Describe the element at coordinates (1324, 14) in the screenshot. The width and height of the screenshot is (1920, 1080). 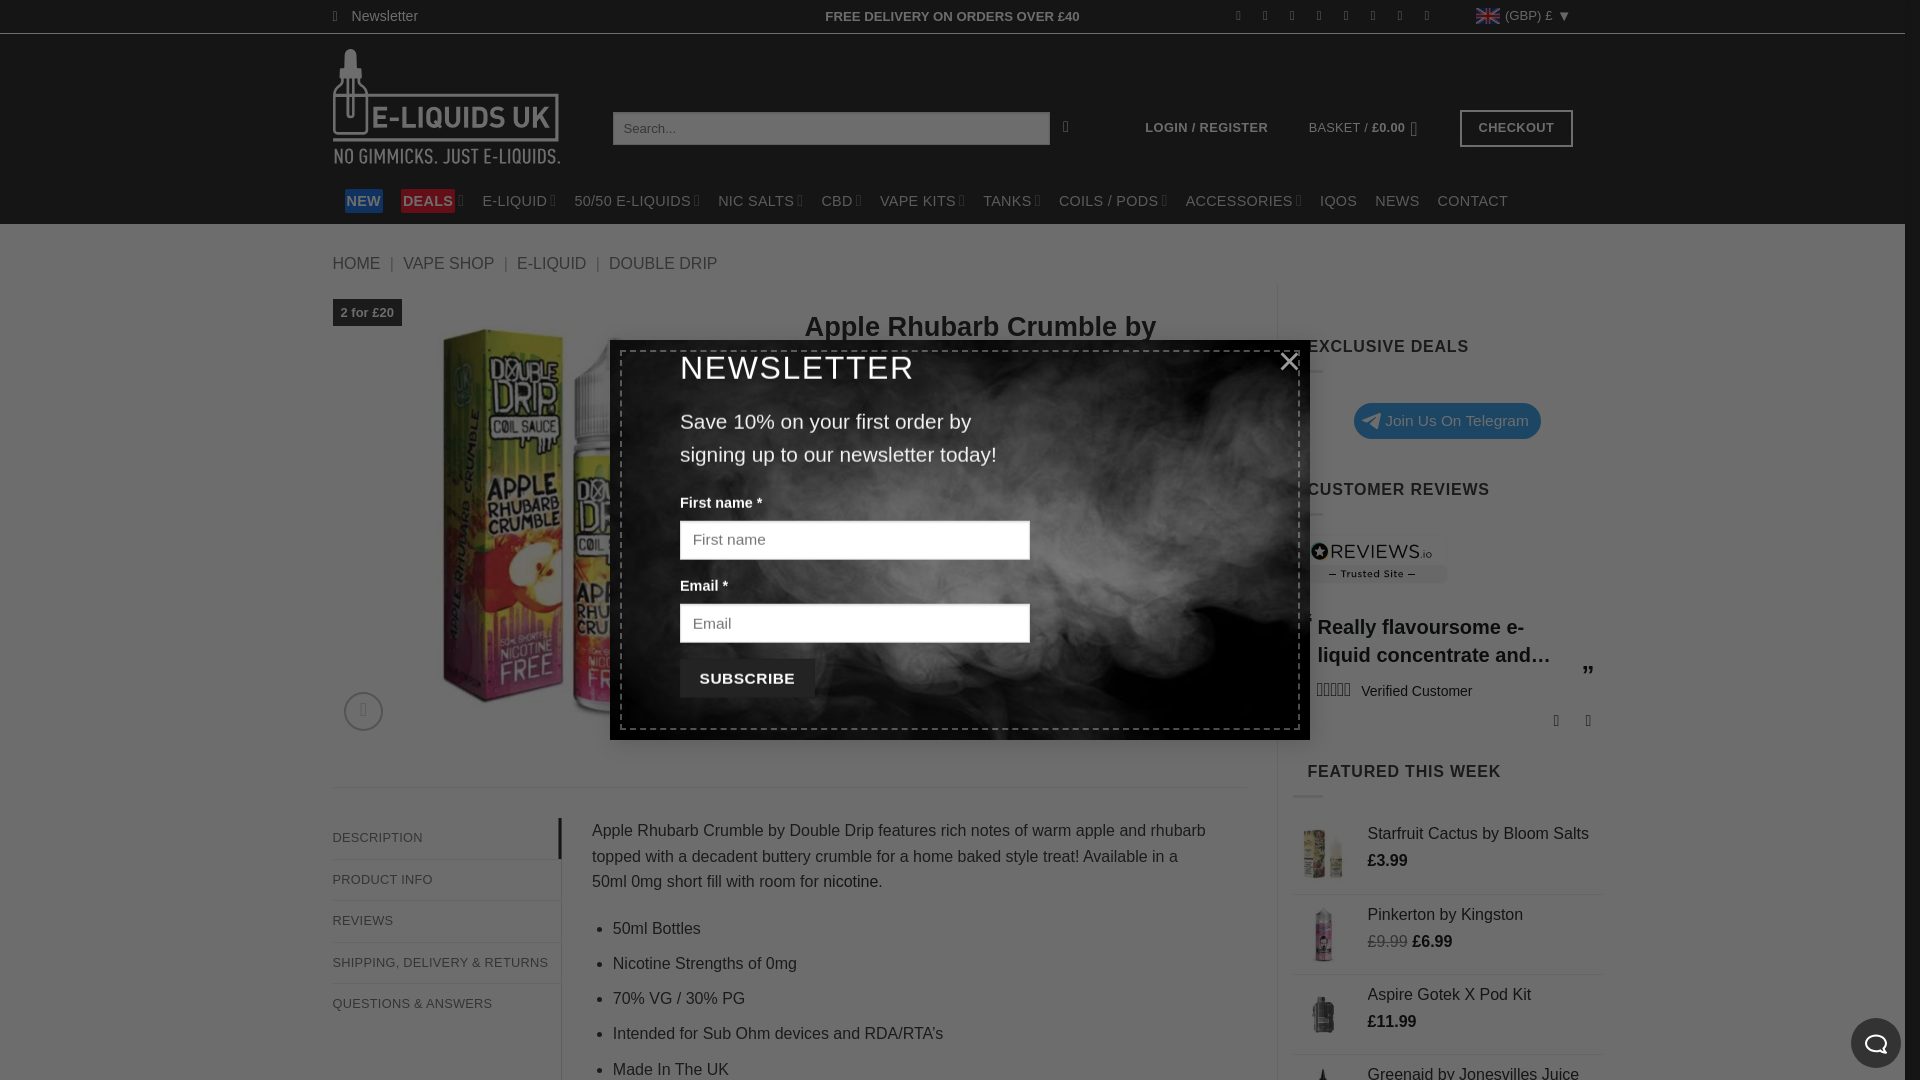
I see `Follow on Threads` at that location.